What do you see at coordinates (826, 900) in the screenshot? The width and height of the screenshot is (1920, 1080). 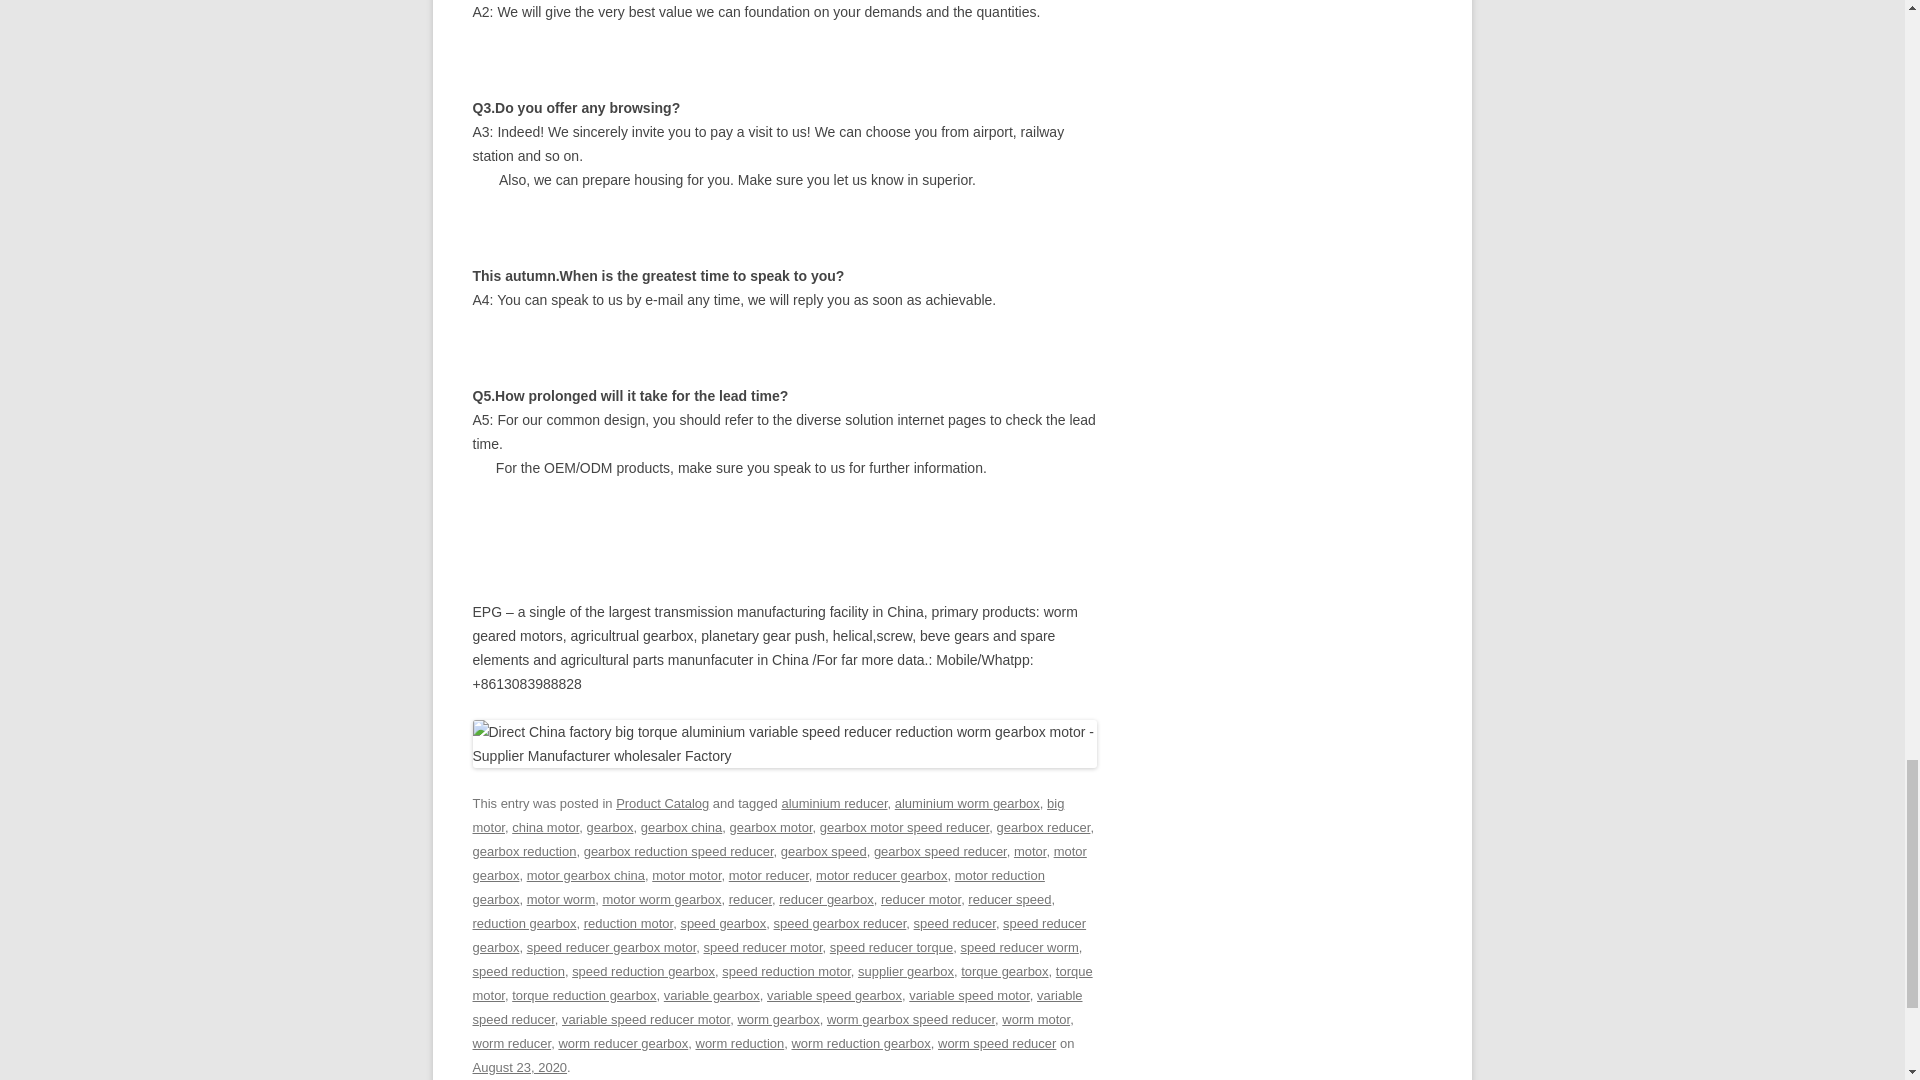 I see `reducer gearbox` at bounding box center [826, 900].